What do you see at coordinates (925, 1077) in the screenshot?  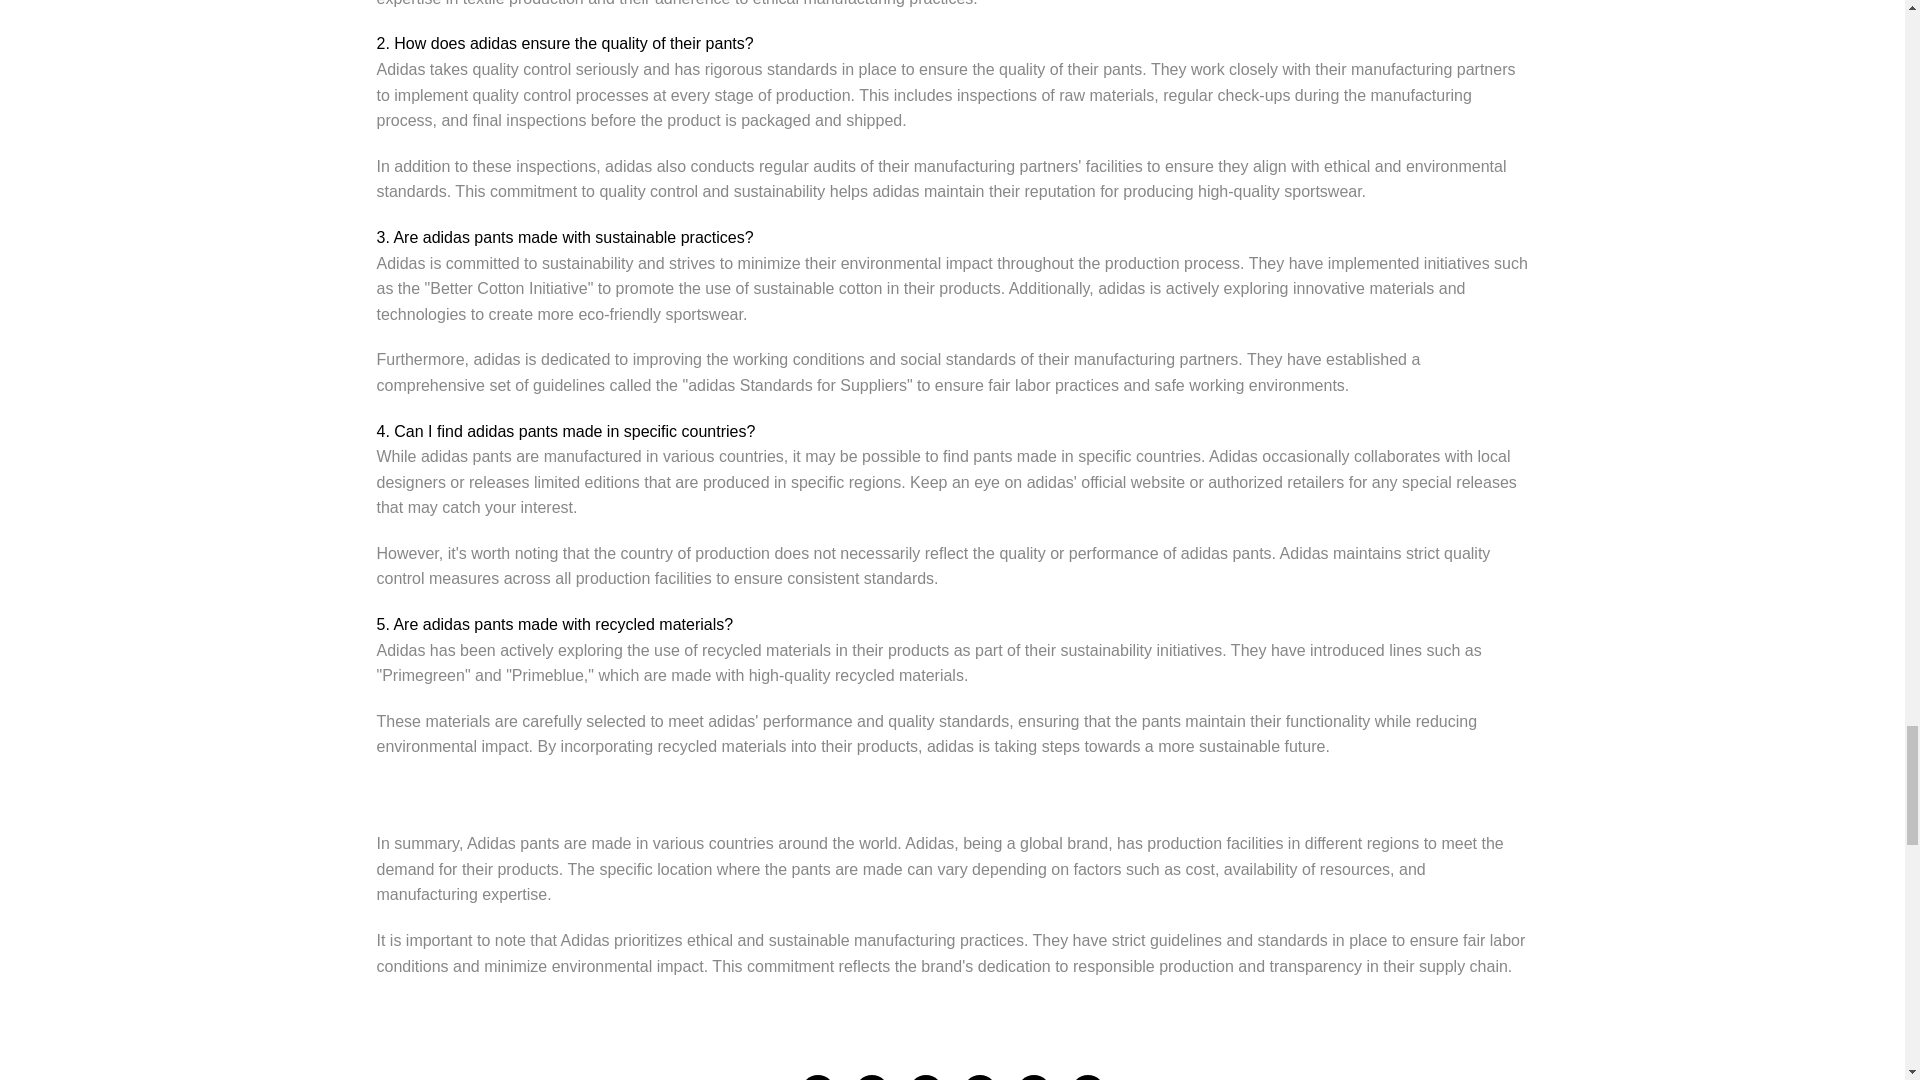 I see `Share on Pinterest` at bounding box center [925, 1077].